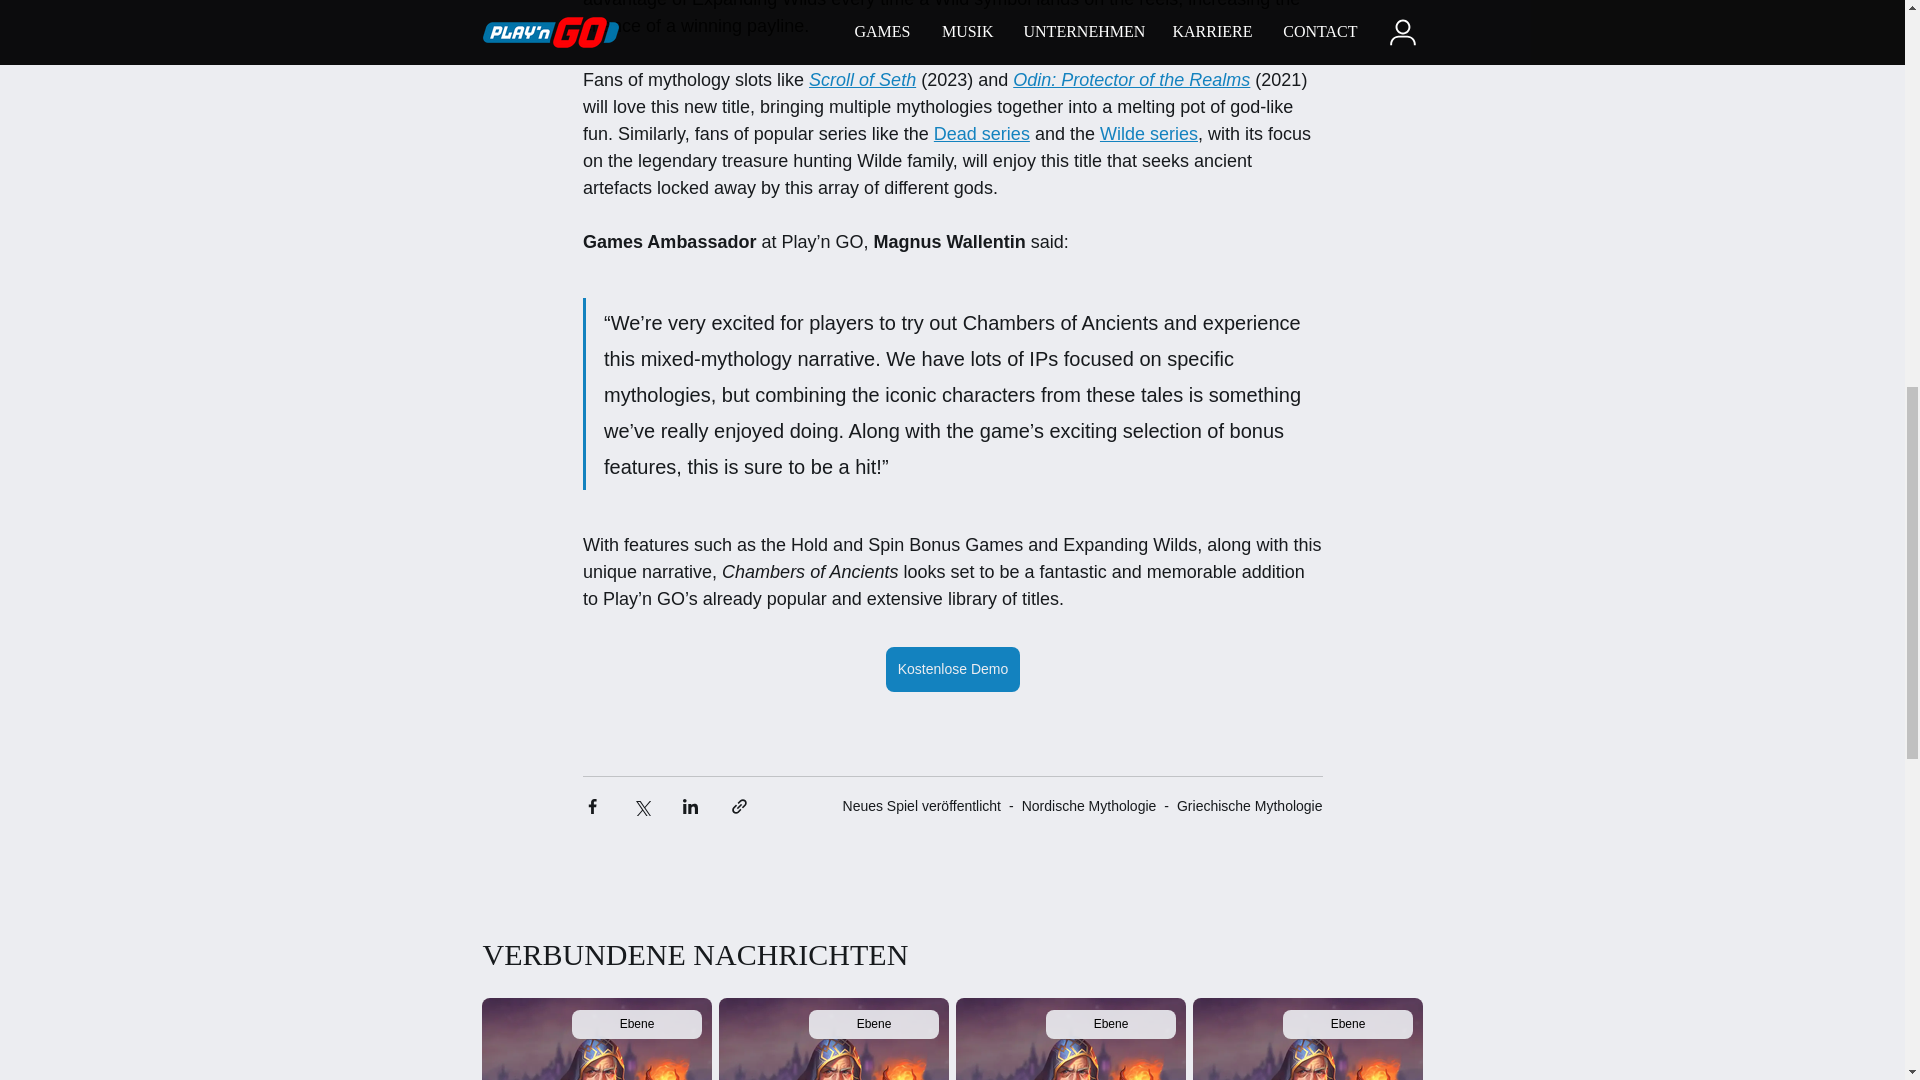 This screenshot has height=1080, width=1920. I want to click on Scroll of Seth, so click(862, 80).